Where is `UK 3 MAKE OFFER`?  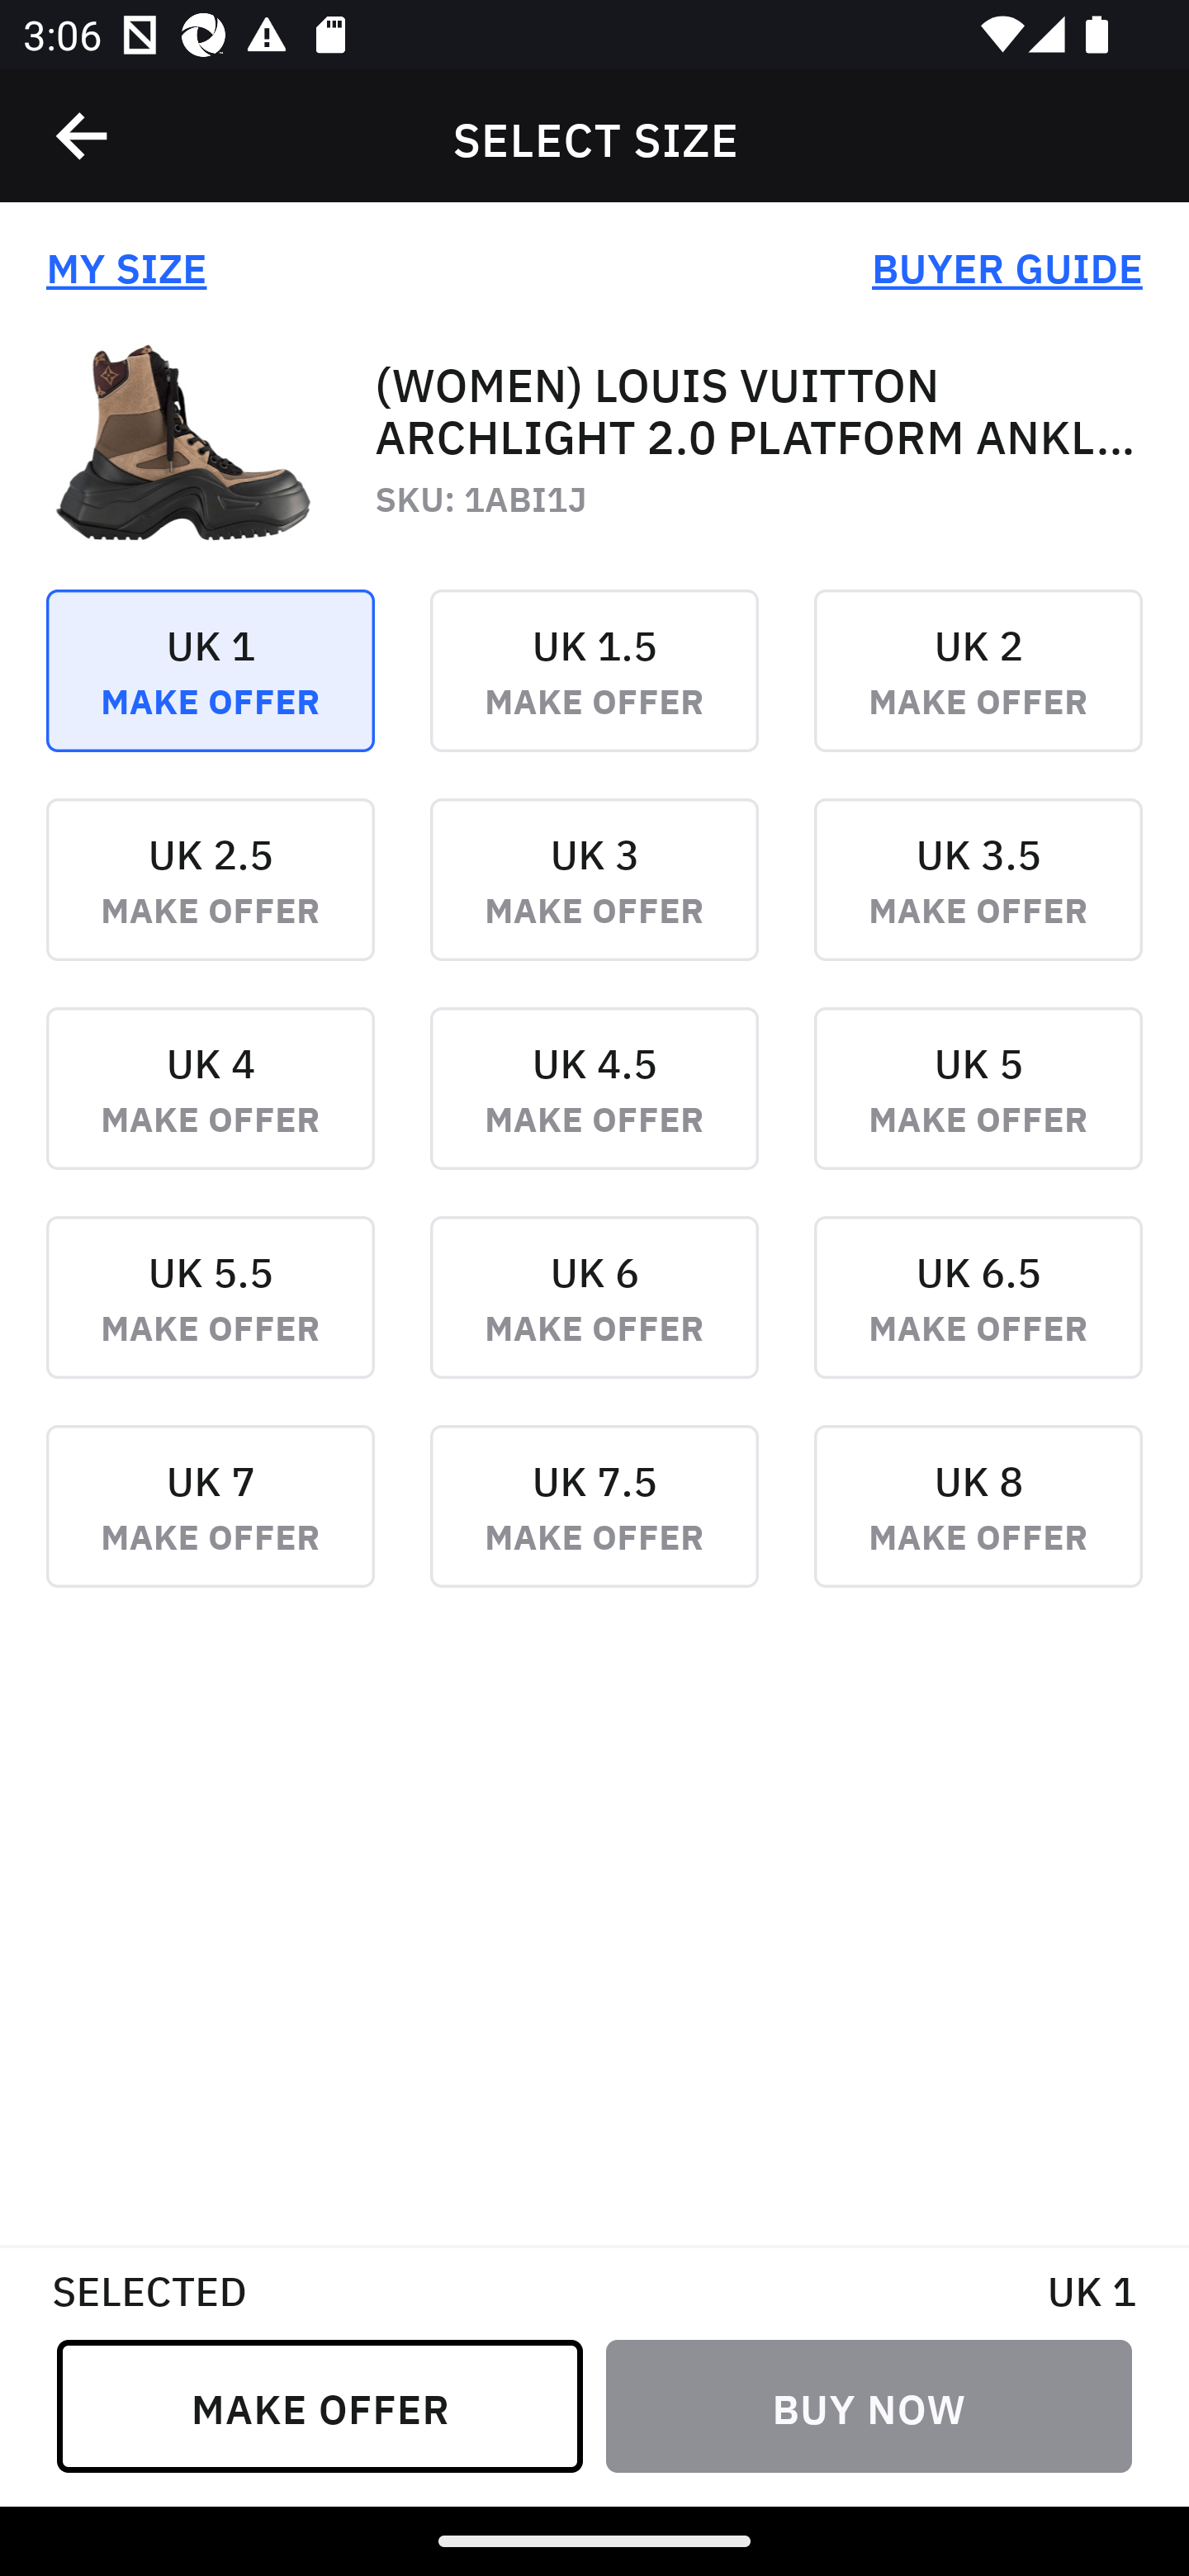
UK 3 MAKE OFFER is located at coordinates (594, 902).